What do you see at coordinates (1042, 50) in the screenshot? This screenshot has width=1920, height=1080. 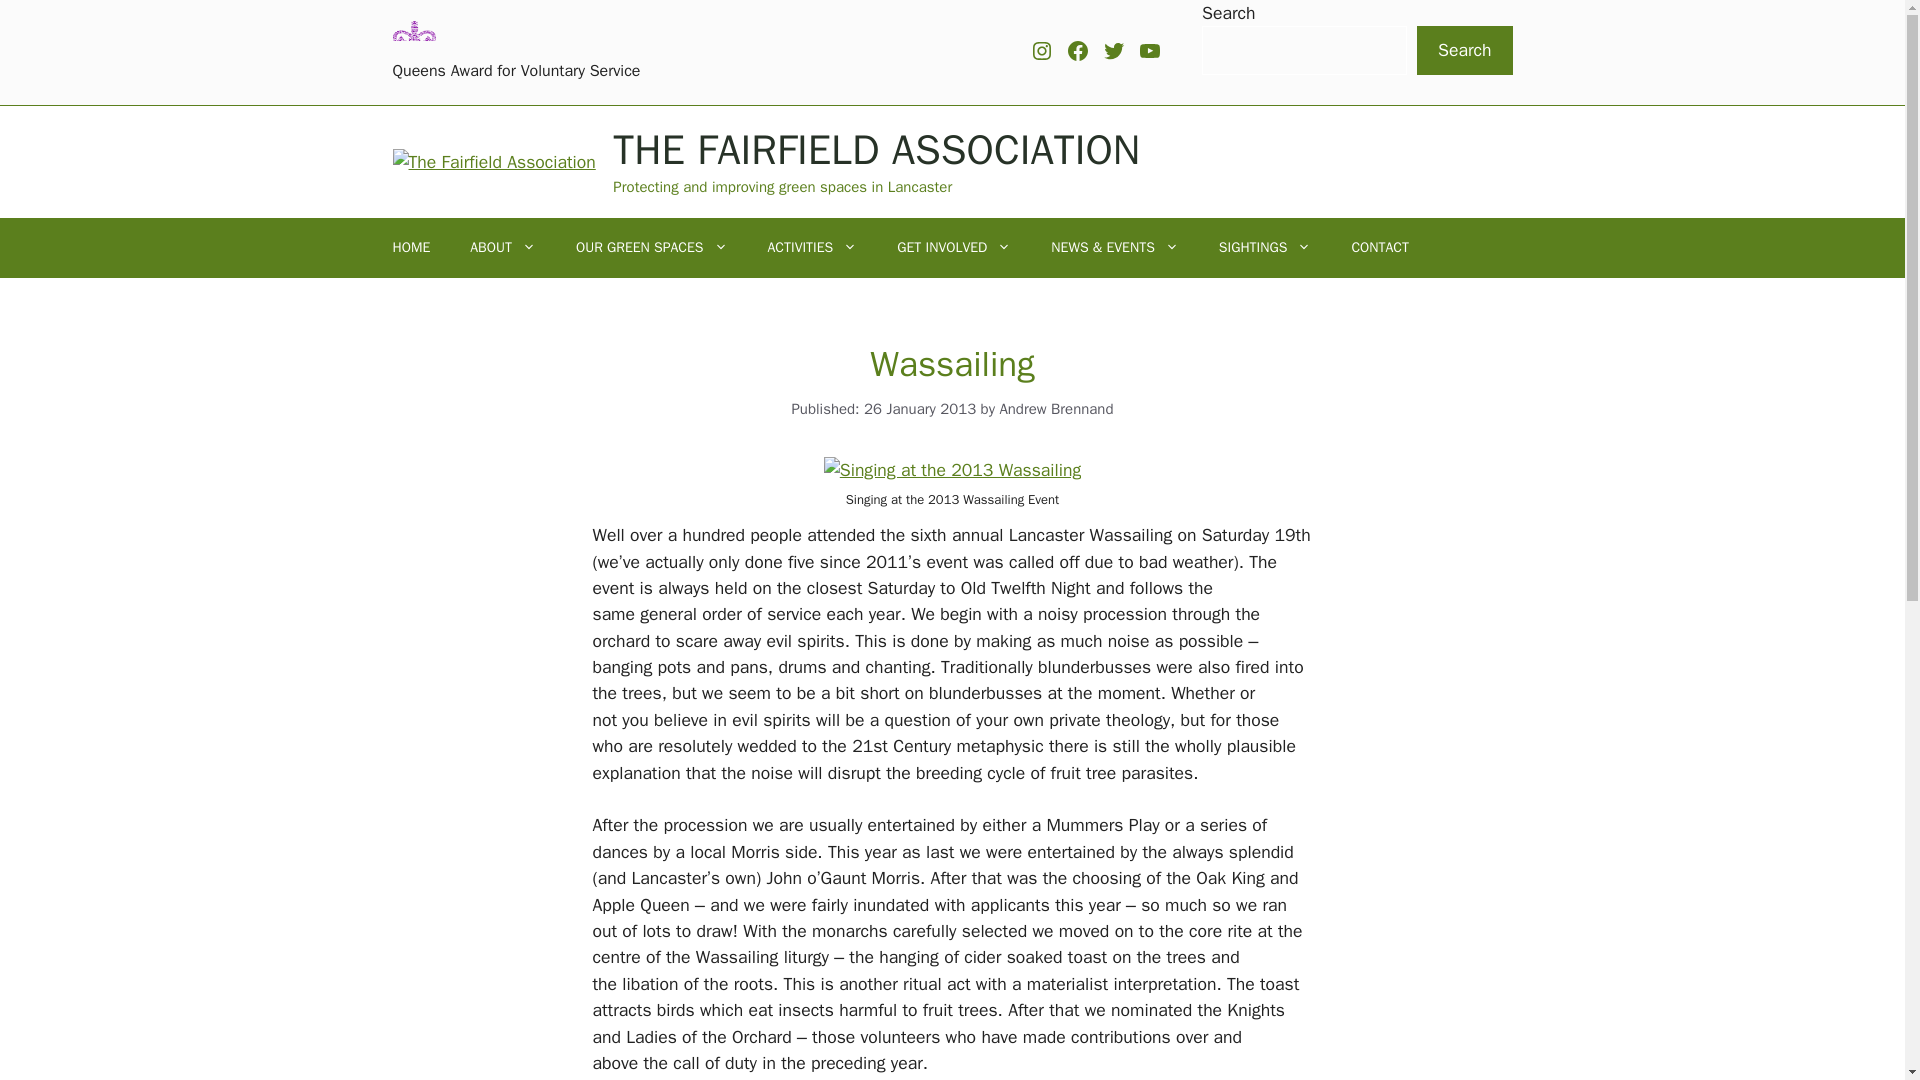 I see `Instagram` at bounding box center [1042, 50].